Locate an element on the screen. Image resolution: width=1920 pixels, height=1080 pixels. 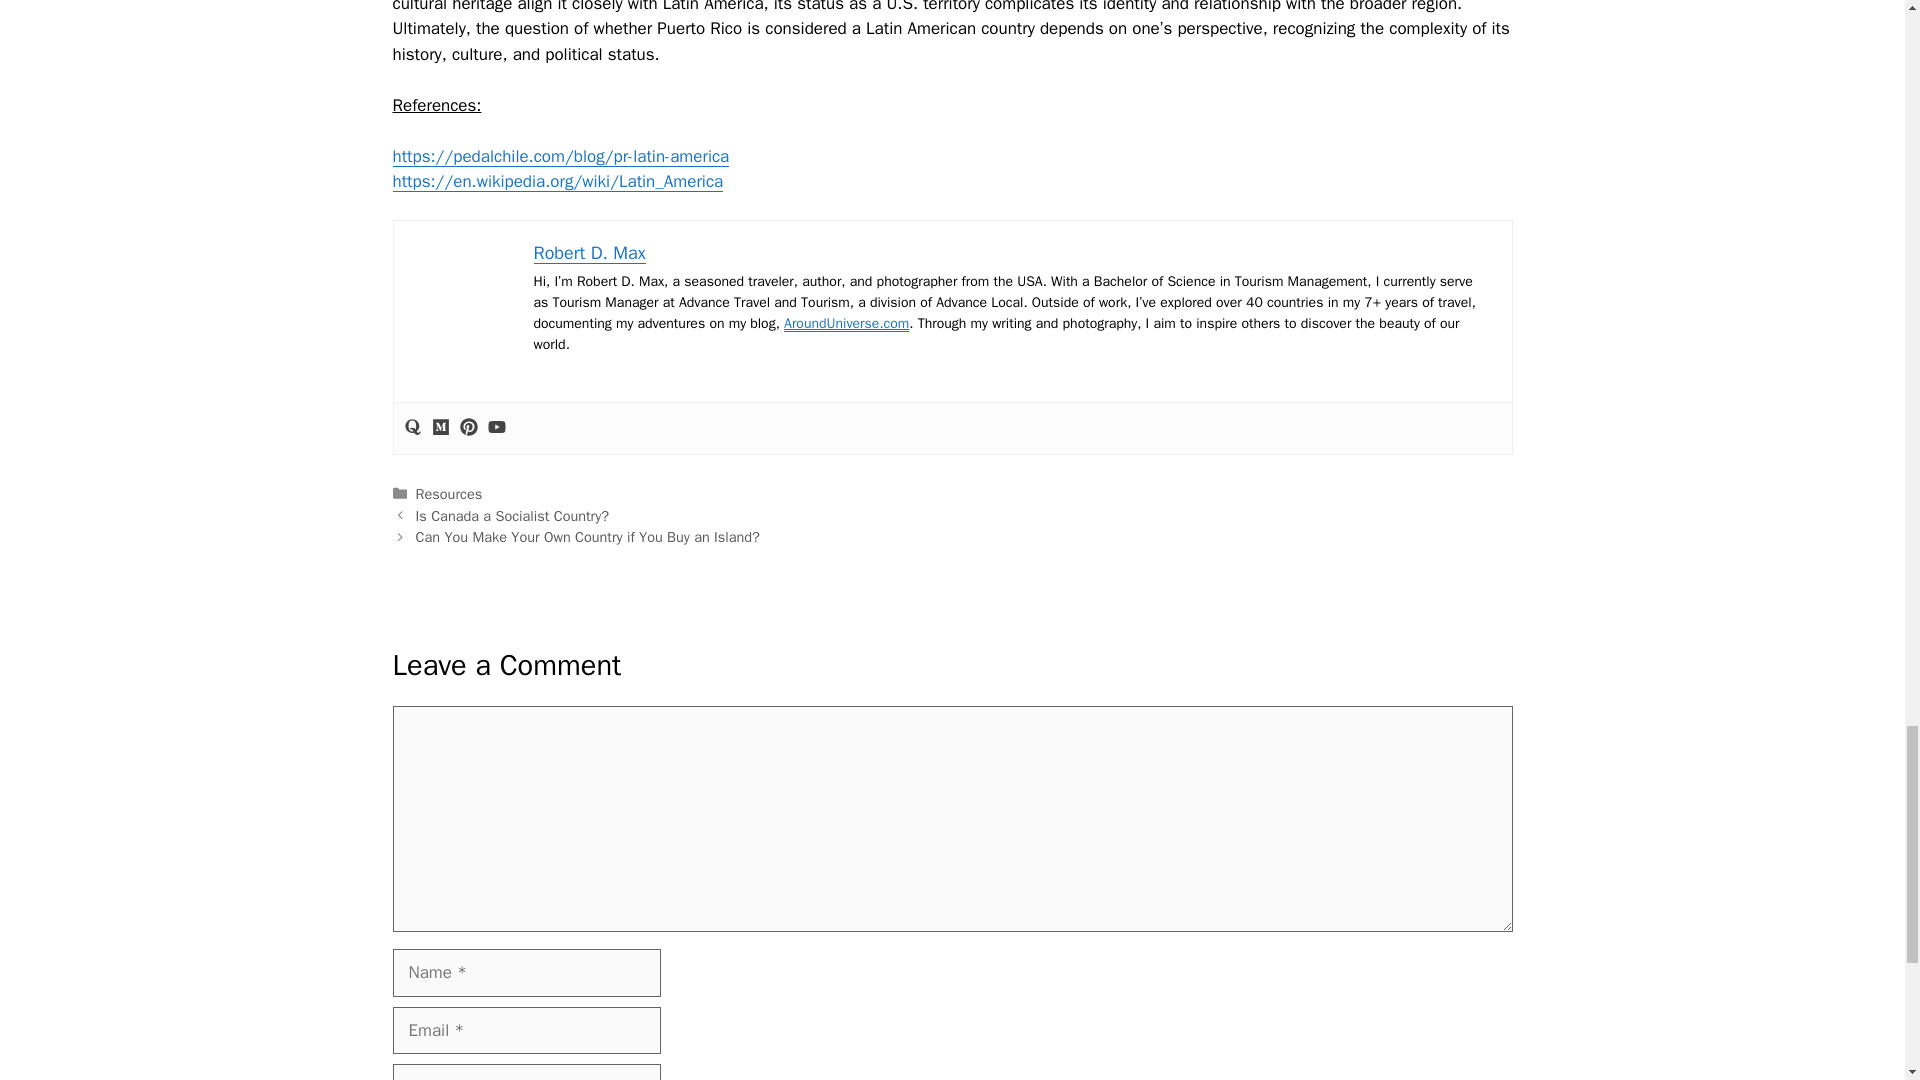
Robert D. Max is located at coordinates (589, 252).